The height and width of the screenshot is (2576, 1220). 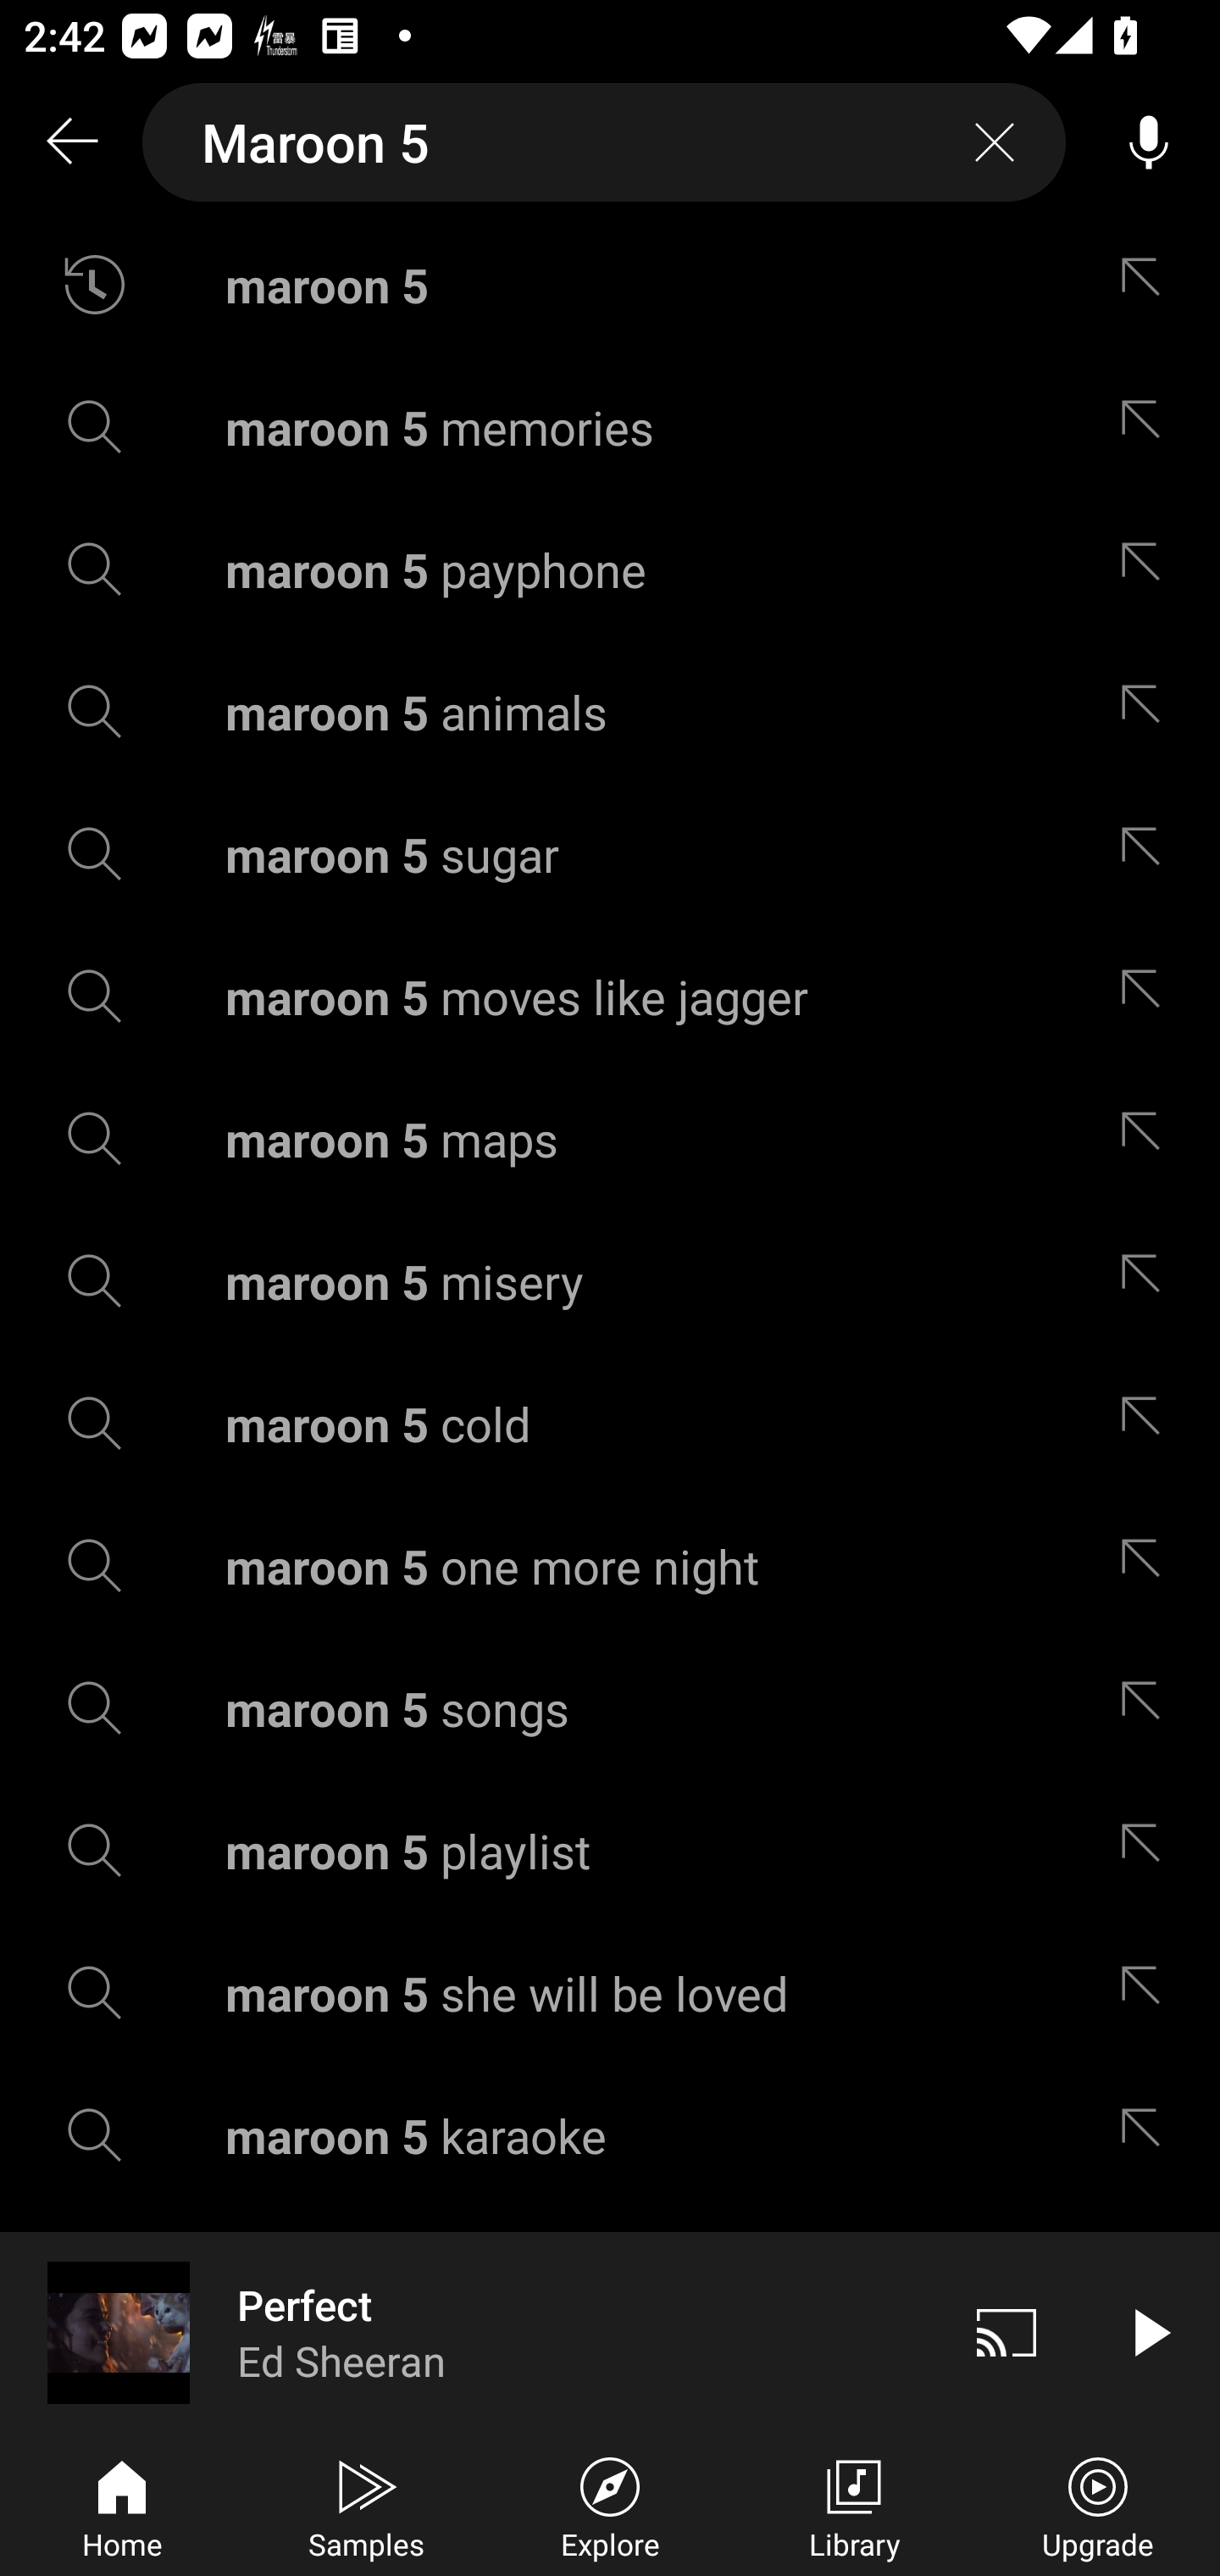 I want to click on Upgrade, so click(x=1098, y=2505).